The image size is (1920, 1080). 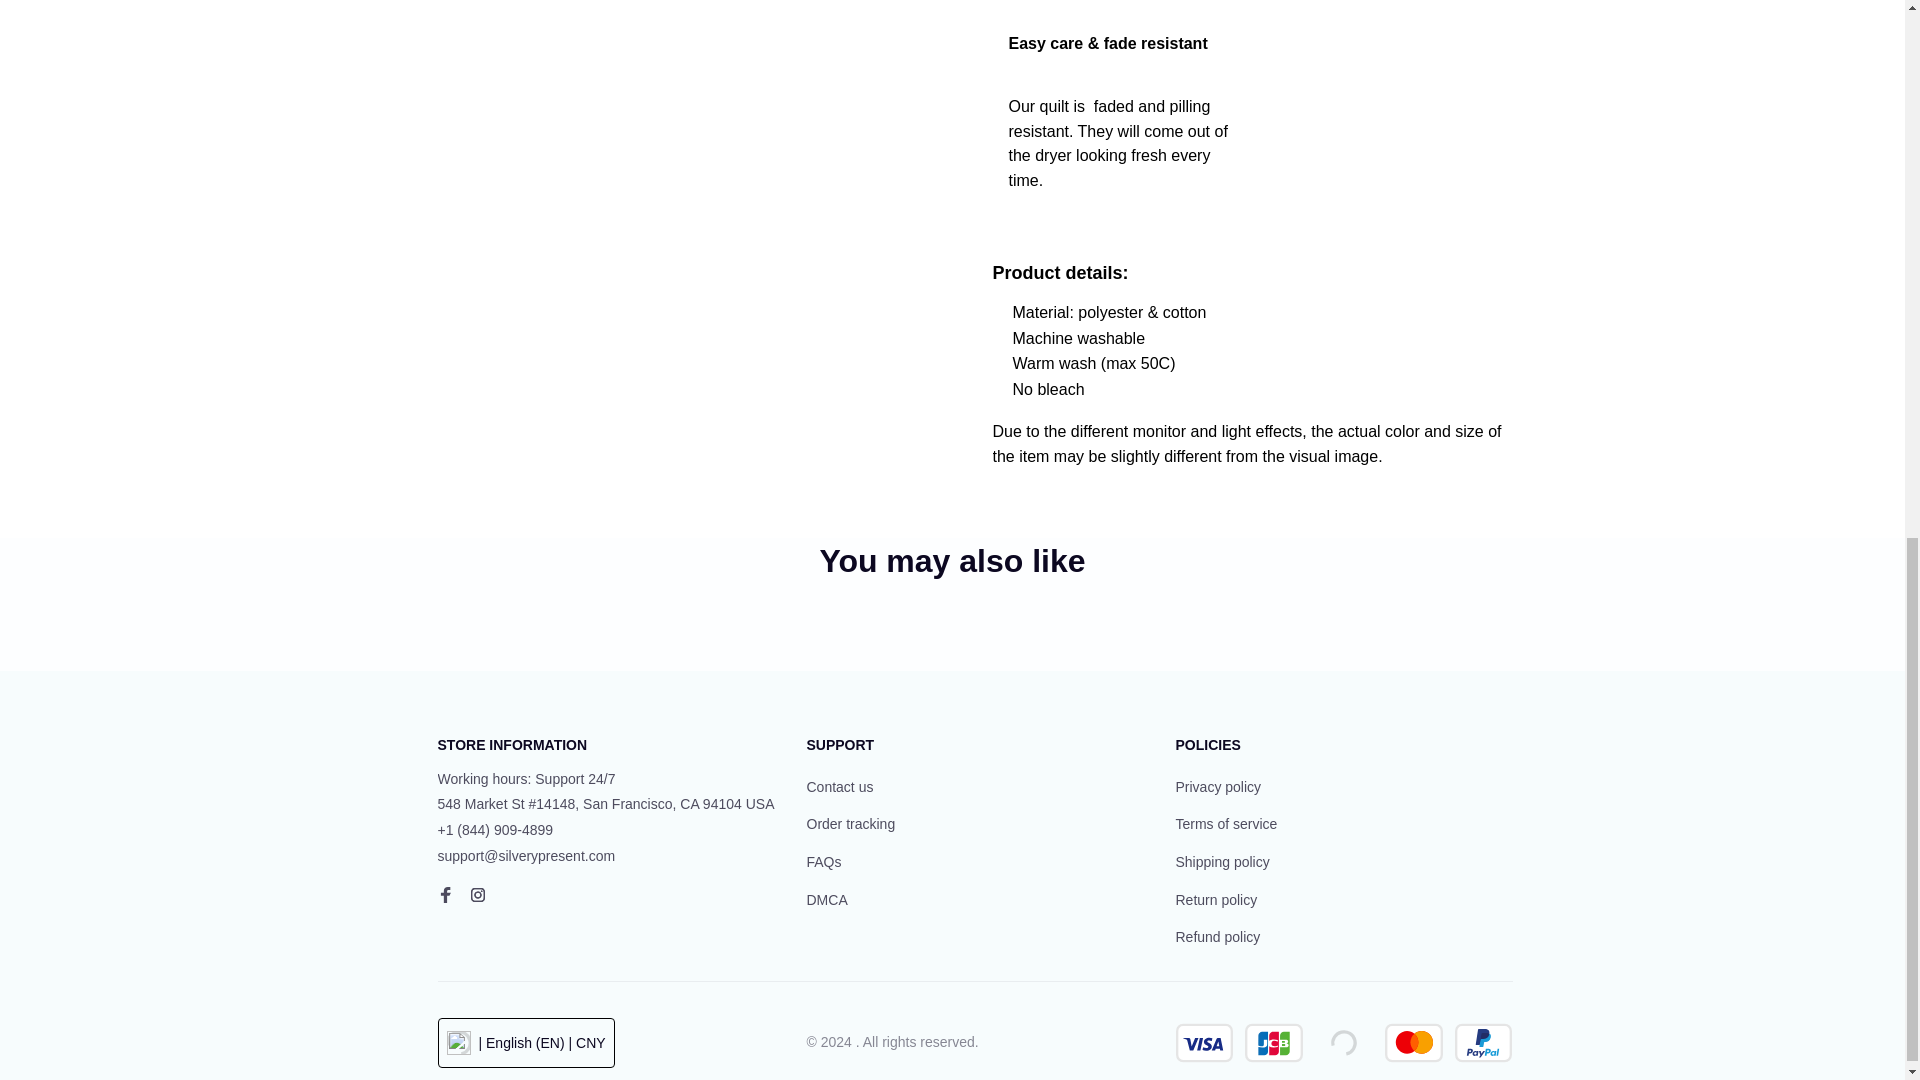 What do you see at coordinates (850, 824) in the screenshot?
I see `Order tracking` at bounding box center [850, 824].